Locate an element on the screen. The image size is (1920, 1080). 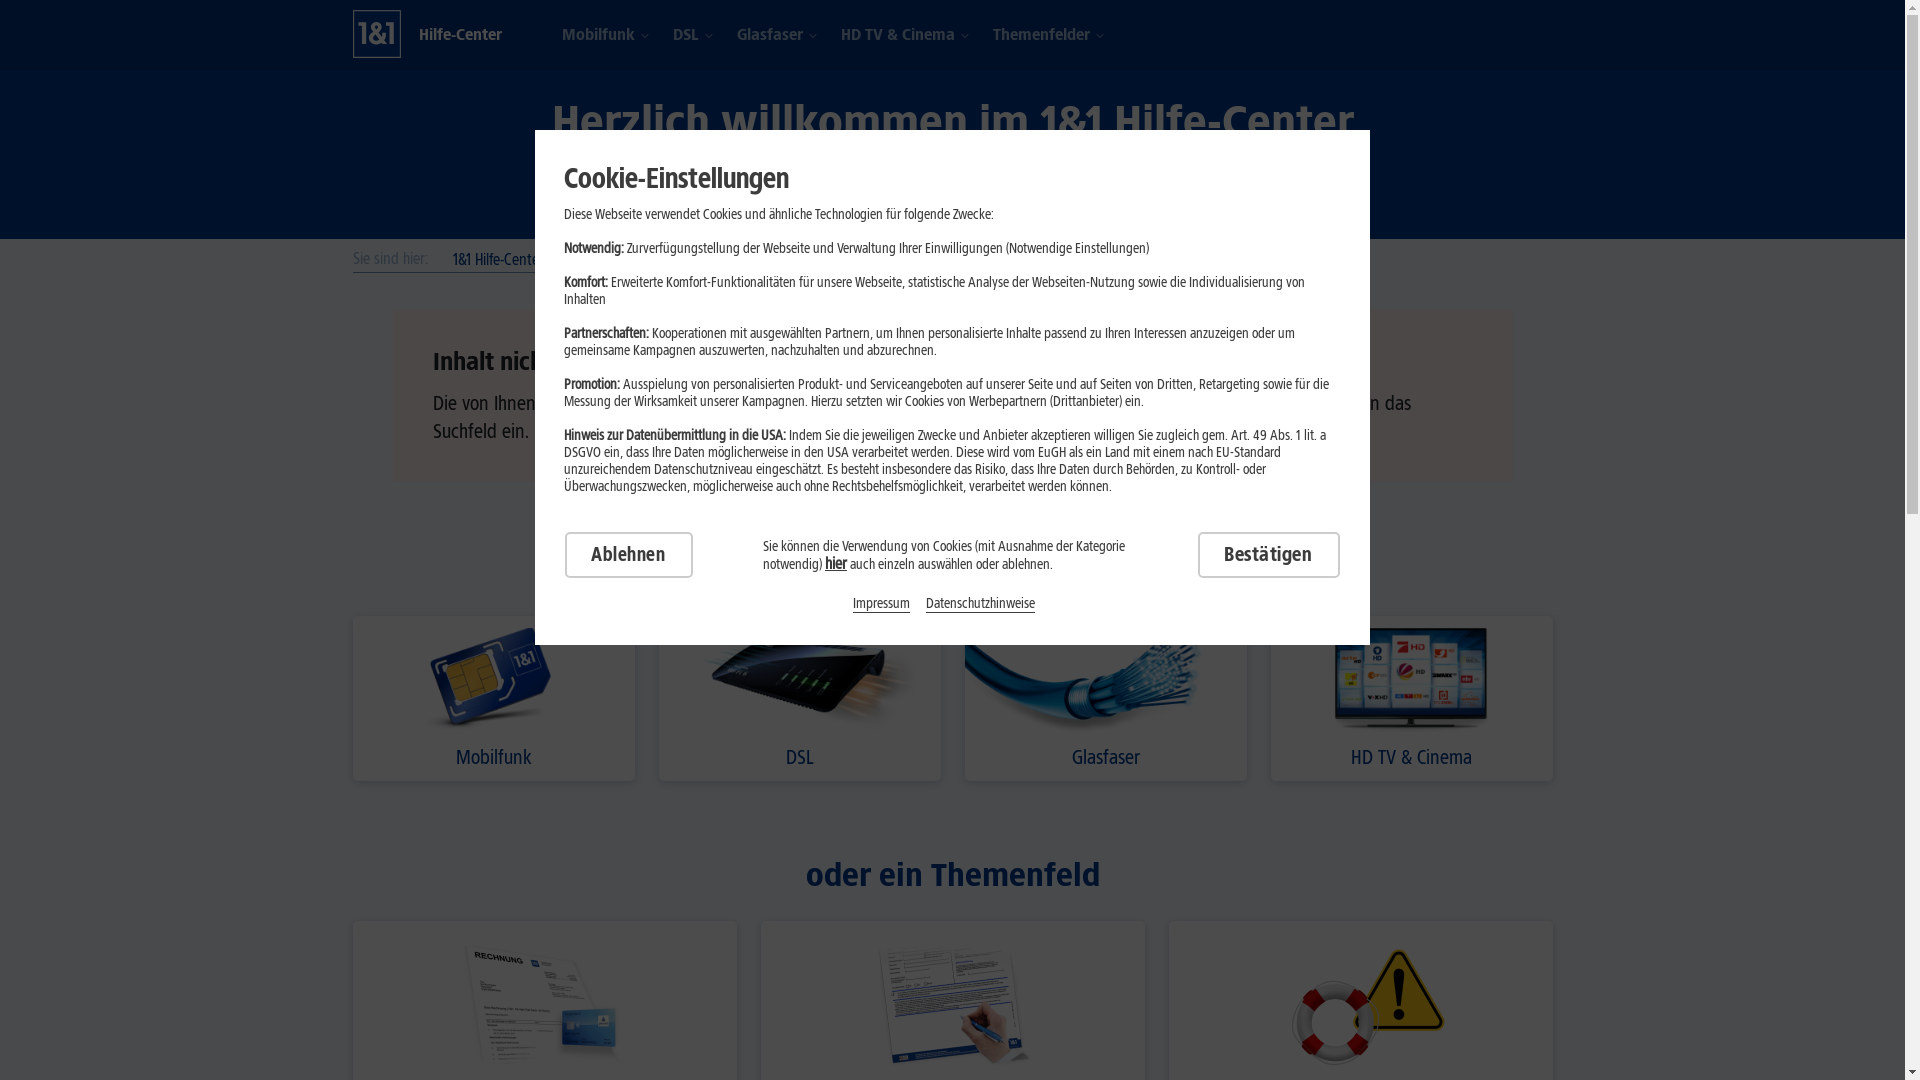
Mobilfunk is located at coordinates (598, 36).